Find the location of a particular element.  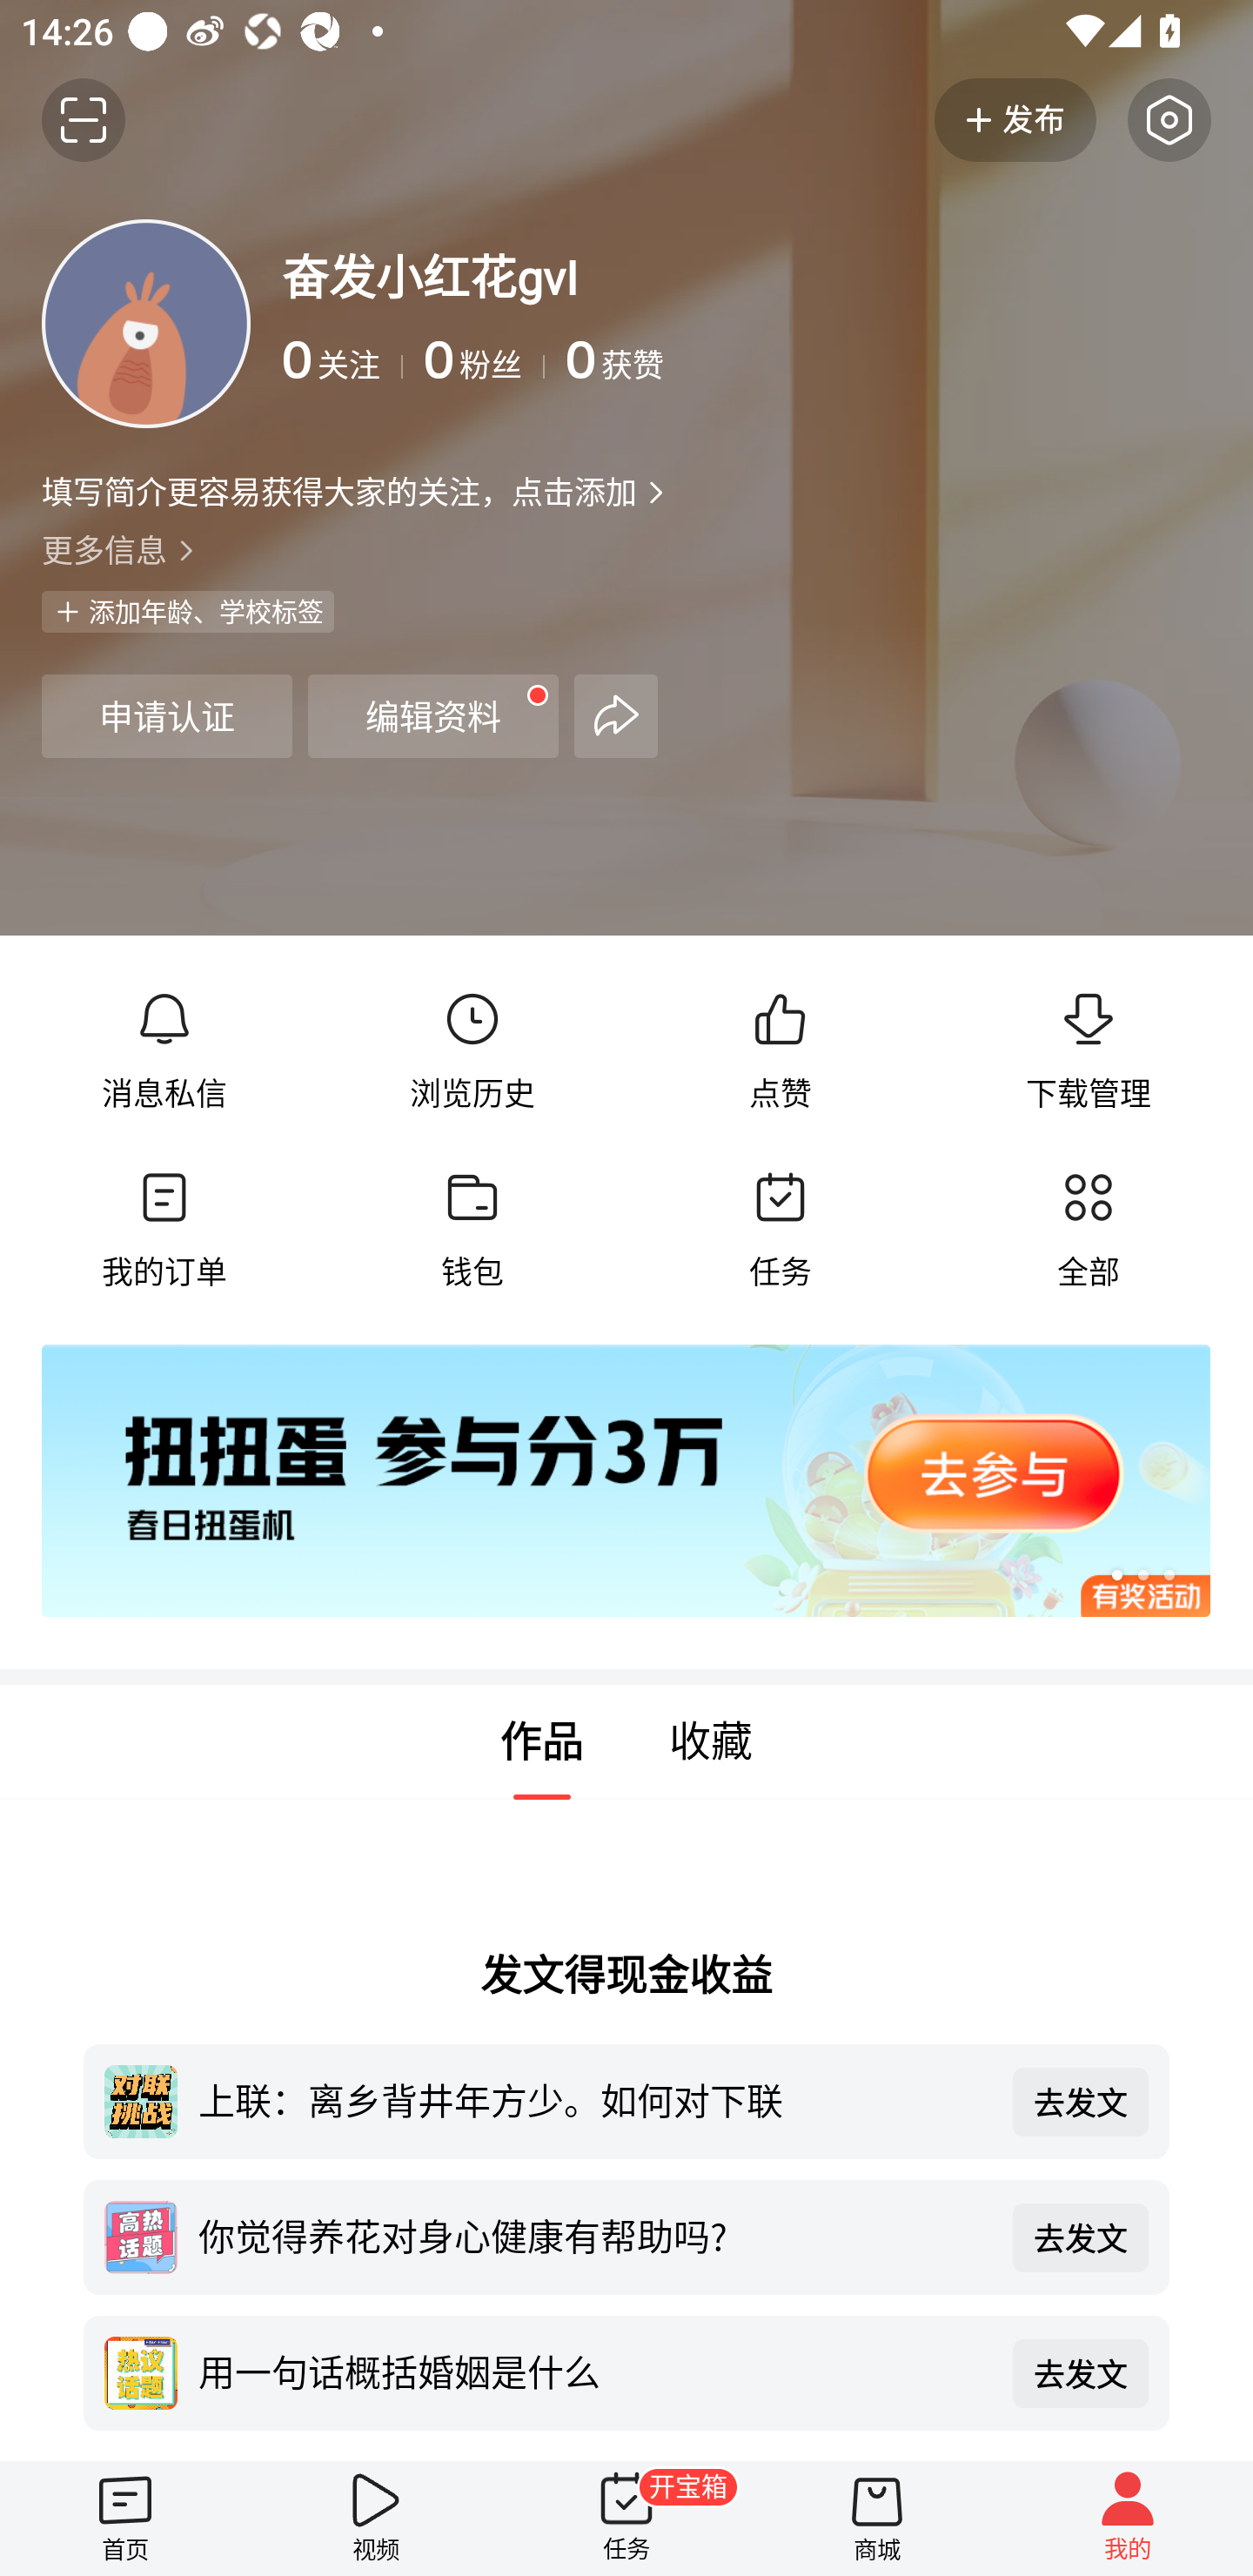

扫一扫 is located at coordinates (84, 119).